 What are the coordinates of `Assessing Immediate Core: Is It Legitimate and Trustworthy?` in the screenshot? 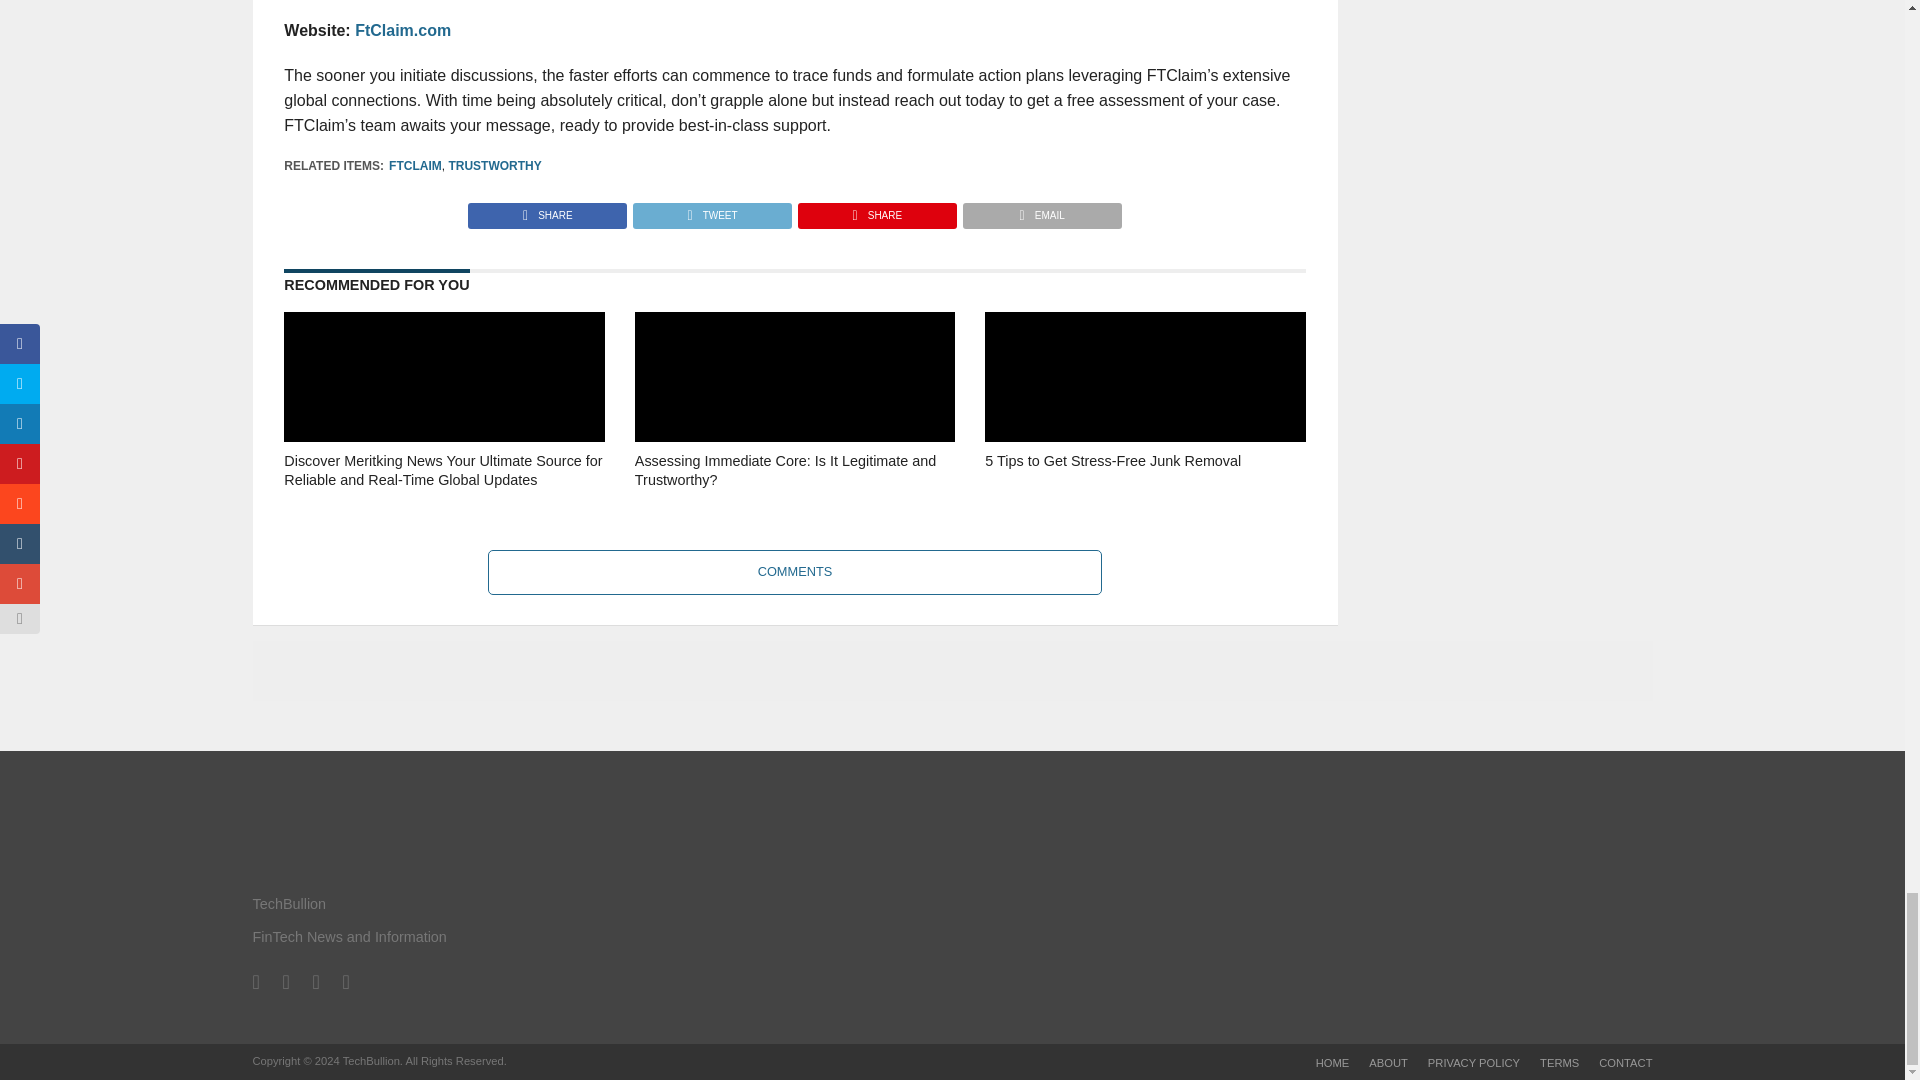 It's located at (794, 498).